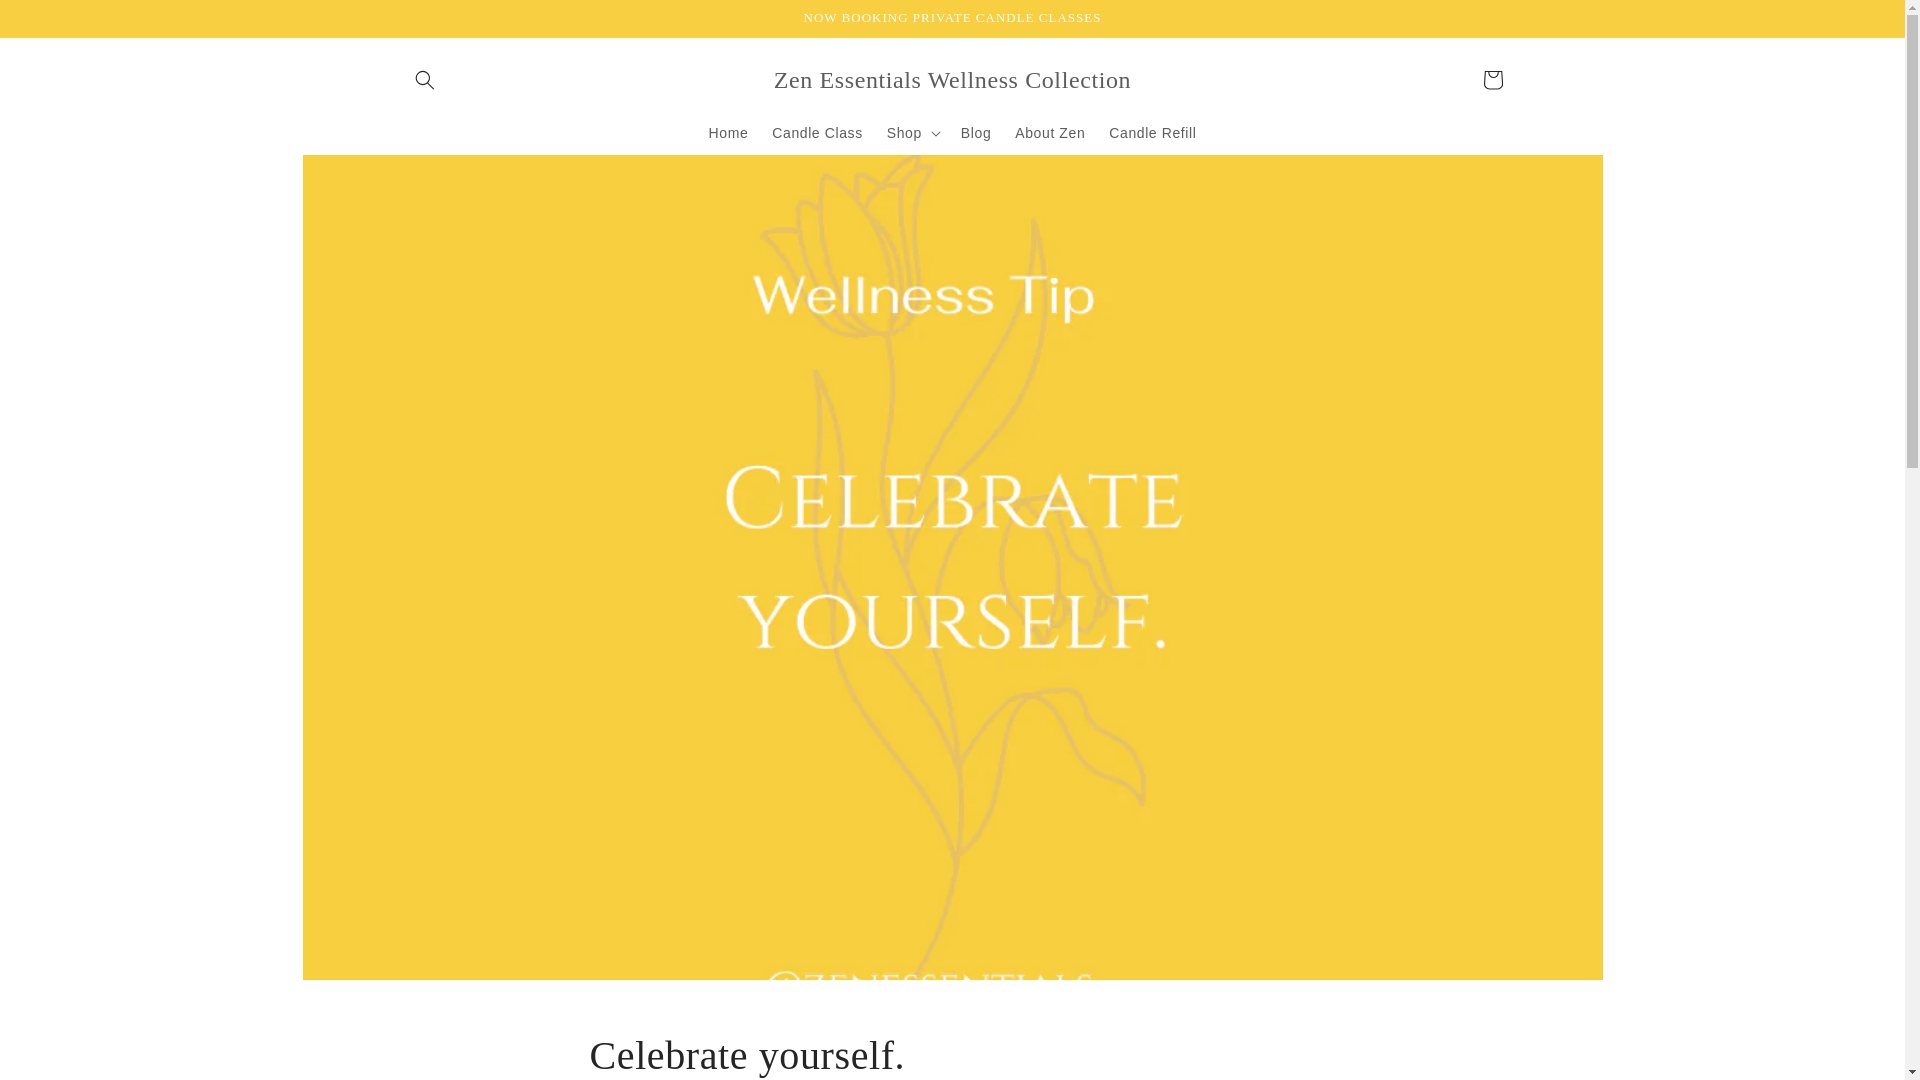 The image size is (1920, 1080). I want to click on Candle Refill, so click(1152, 133).